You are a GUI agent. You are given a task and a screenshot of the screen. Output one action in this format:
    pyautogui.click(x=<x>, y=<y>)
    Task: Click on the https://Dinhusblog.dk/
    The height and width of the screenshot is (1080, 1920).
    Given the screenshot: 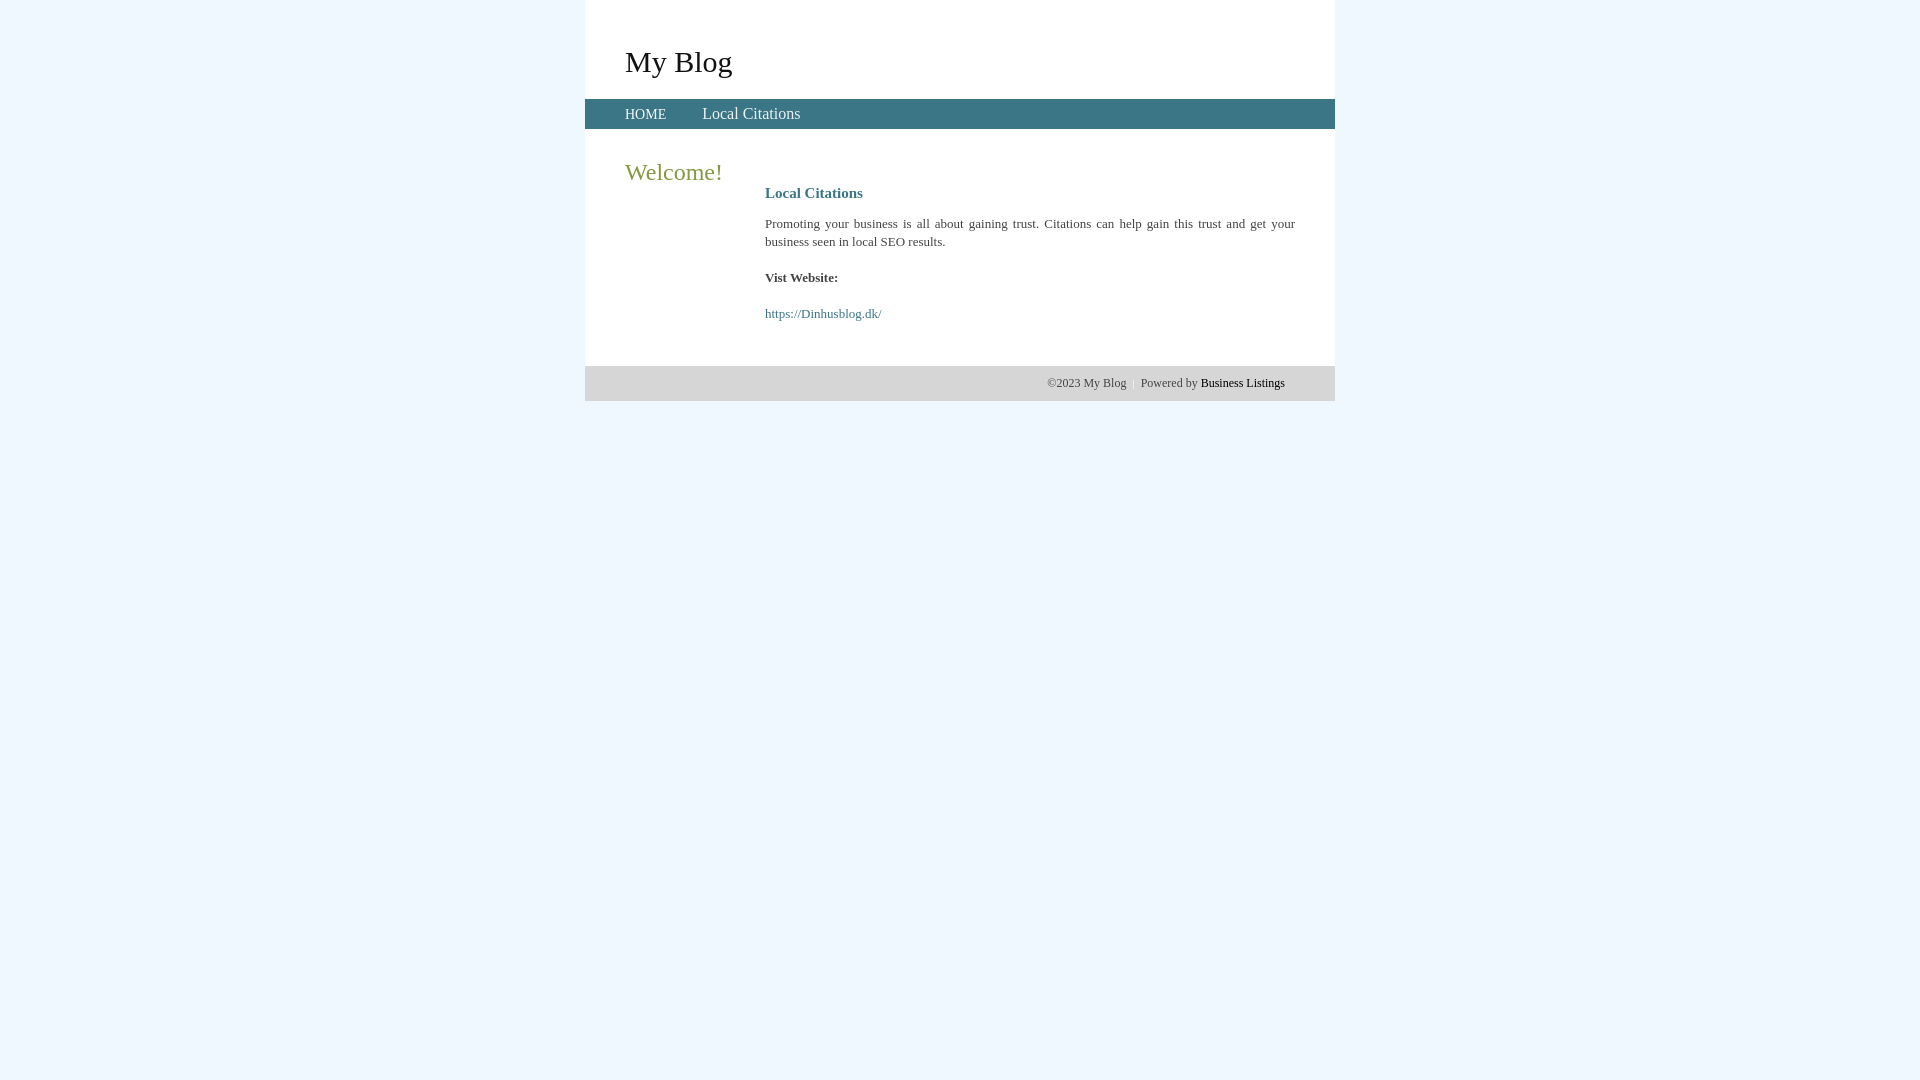 What is the action you would take?
    pyautogui.click(x=824, y=314)
    